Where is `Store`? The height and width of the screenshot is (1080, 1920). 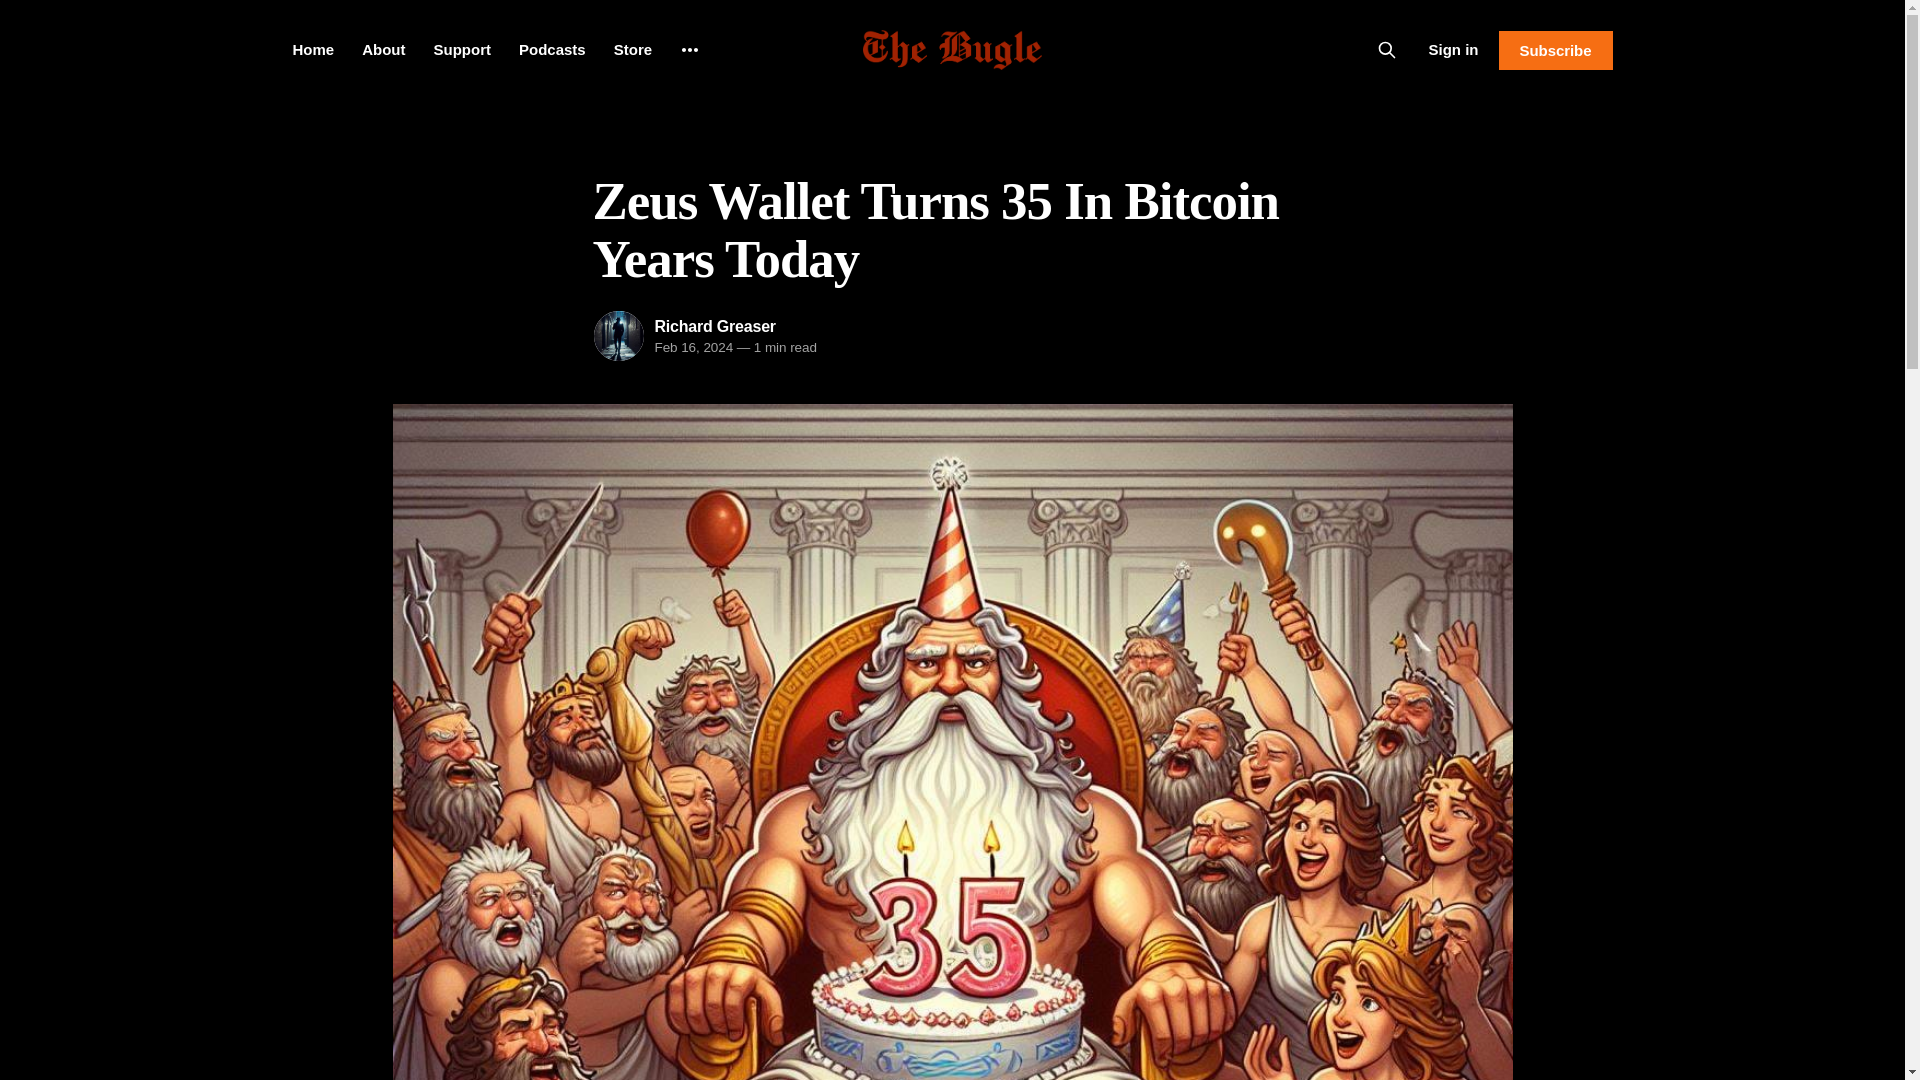 Store is located at coordinates (633, 50).